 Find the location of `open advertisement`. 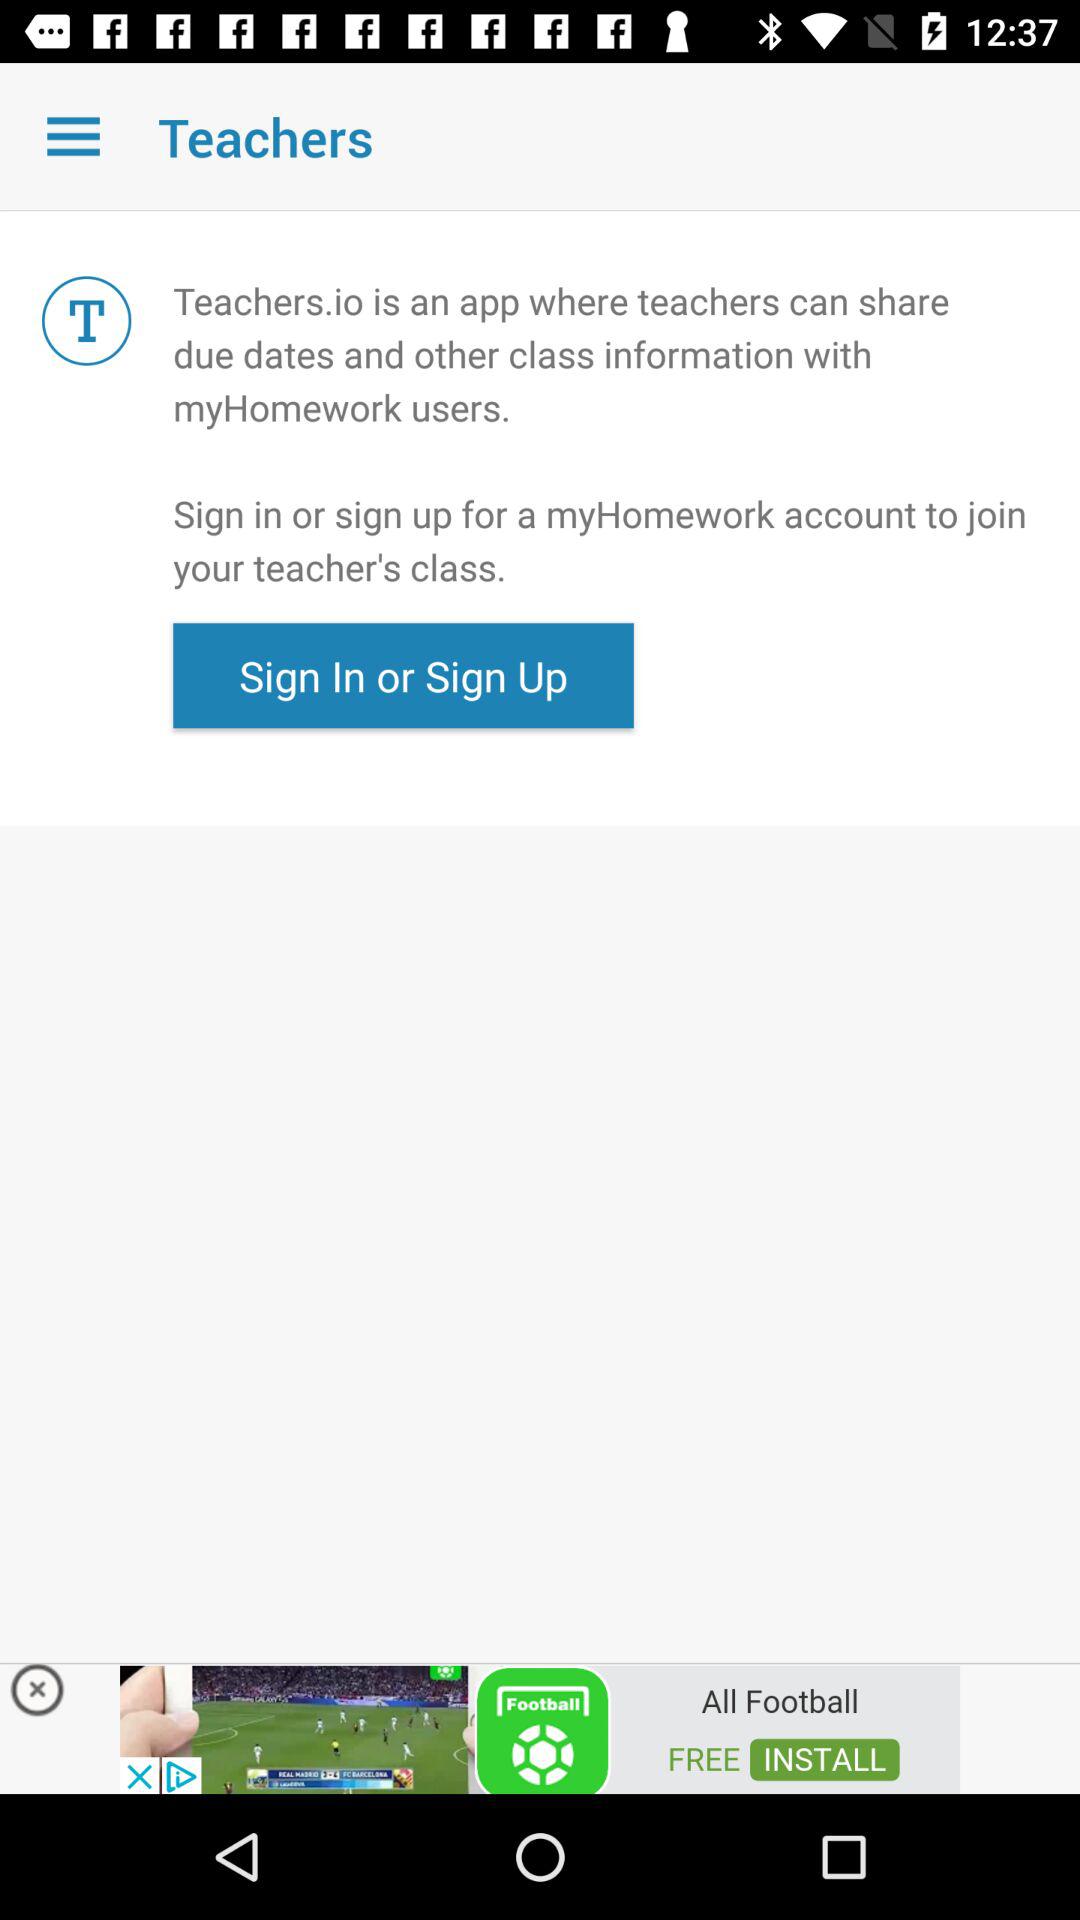

open advertisement is located at coordinates (540, 1728).